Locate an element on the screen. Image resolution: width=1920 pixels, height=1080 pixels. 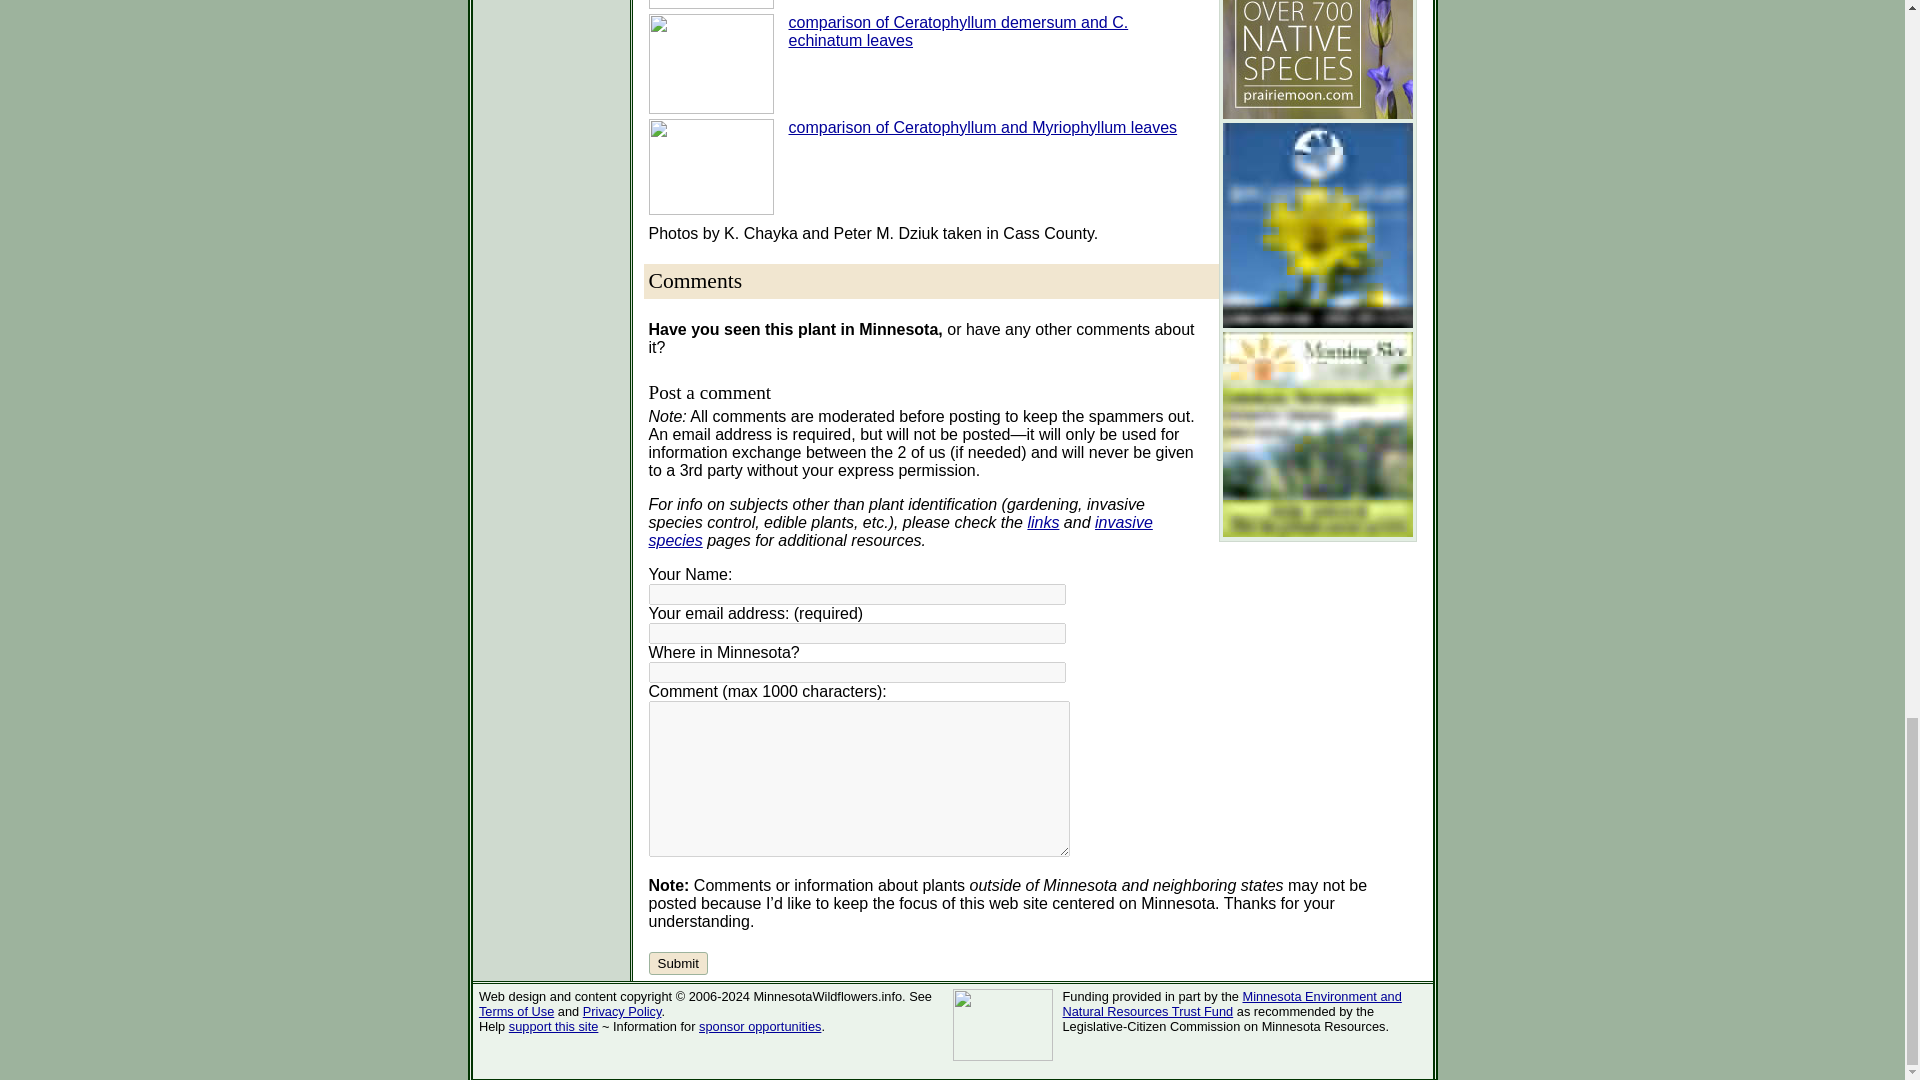
comparison of Ceratophyllum demersum and C. echinatum leaves is located at coordinates (958, 31).